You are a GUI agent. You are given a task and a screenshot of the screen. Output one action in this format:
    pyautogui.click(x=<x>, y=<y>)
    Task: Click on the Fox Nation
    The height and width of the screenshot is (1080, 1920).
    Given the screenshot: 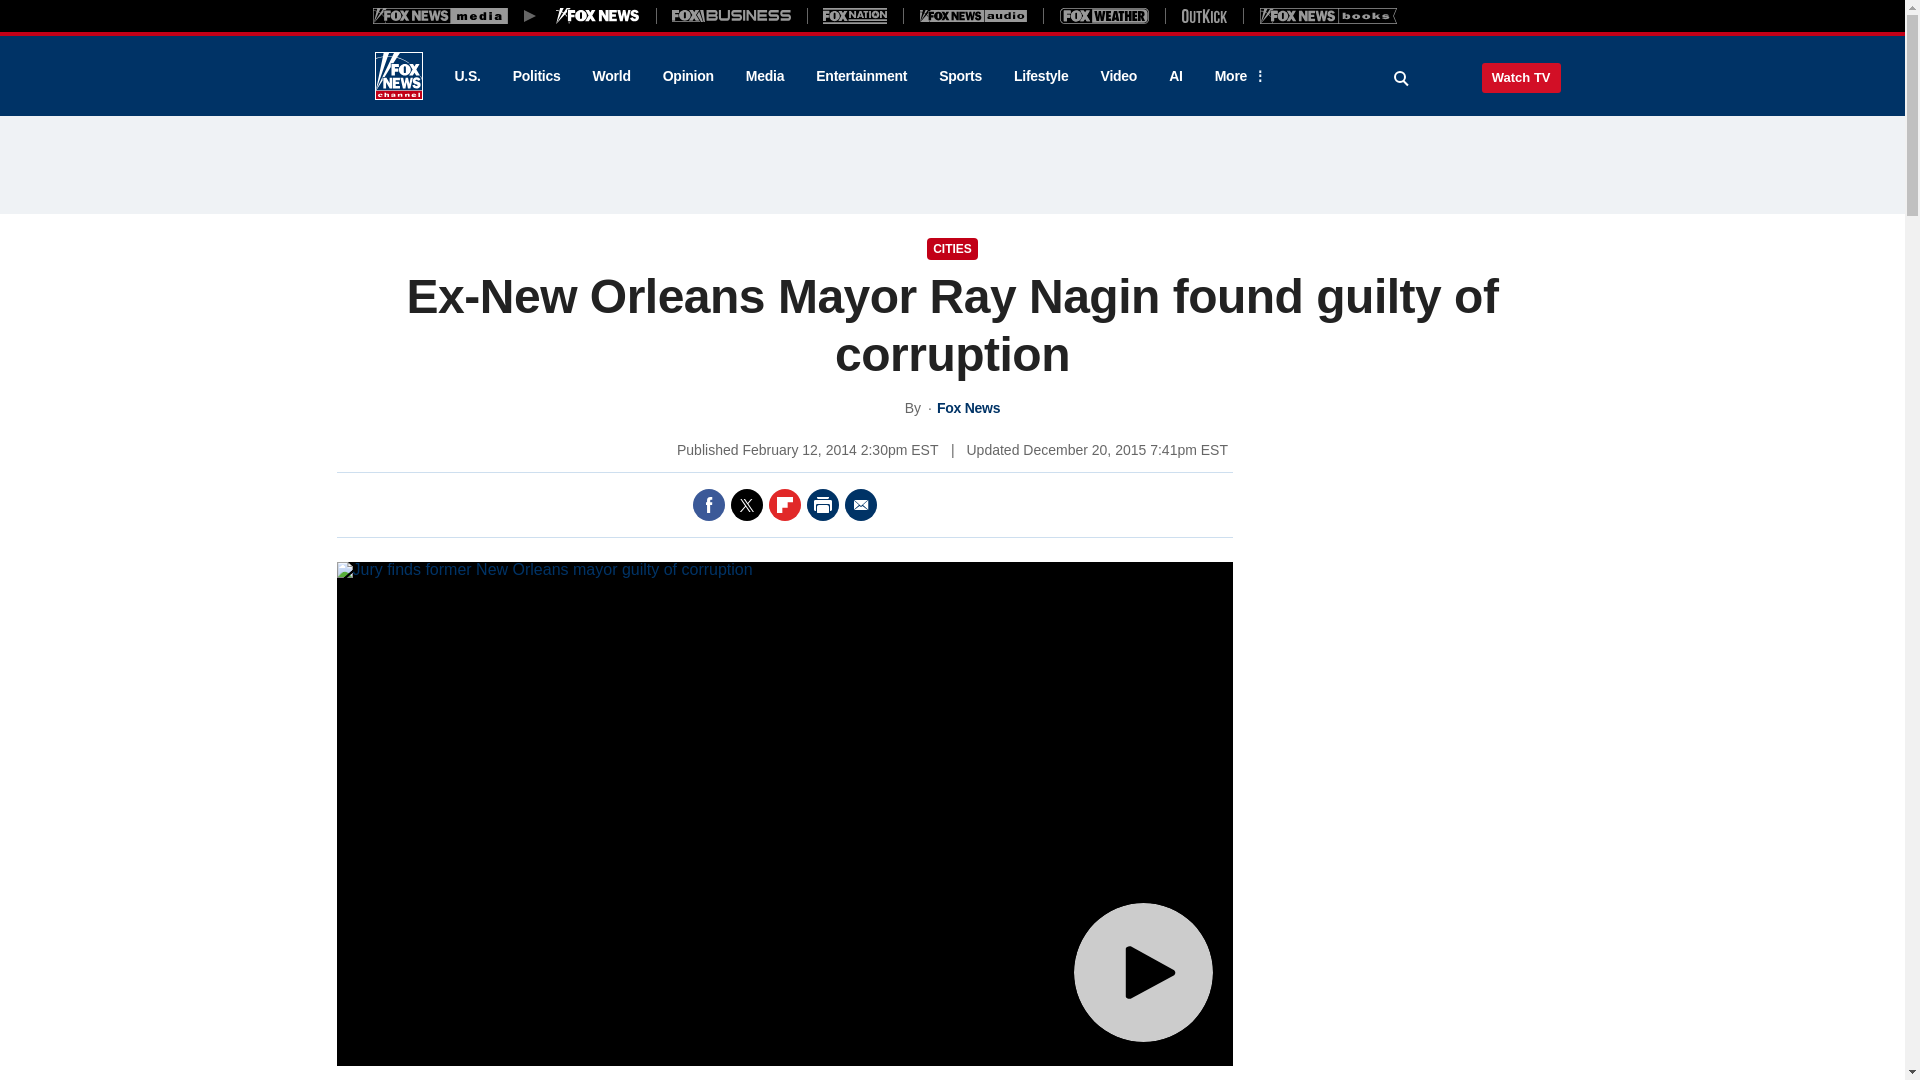 What is the action you would take?
    pyautogui.click(x=855, y=15)
    